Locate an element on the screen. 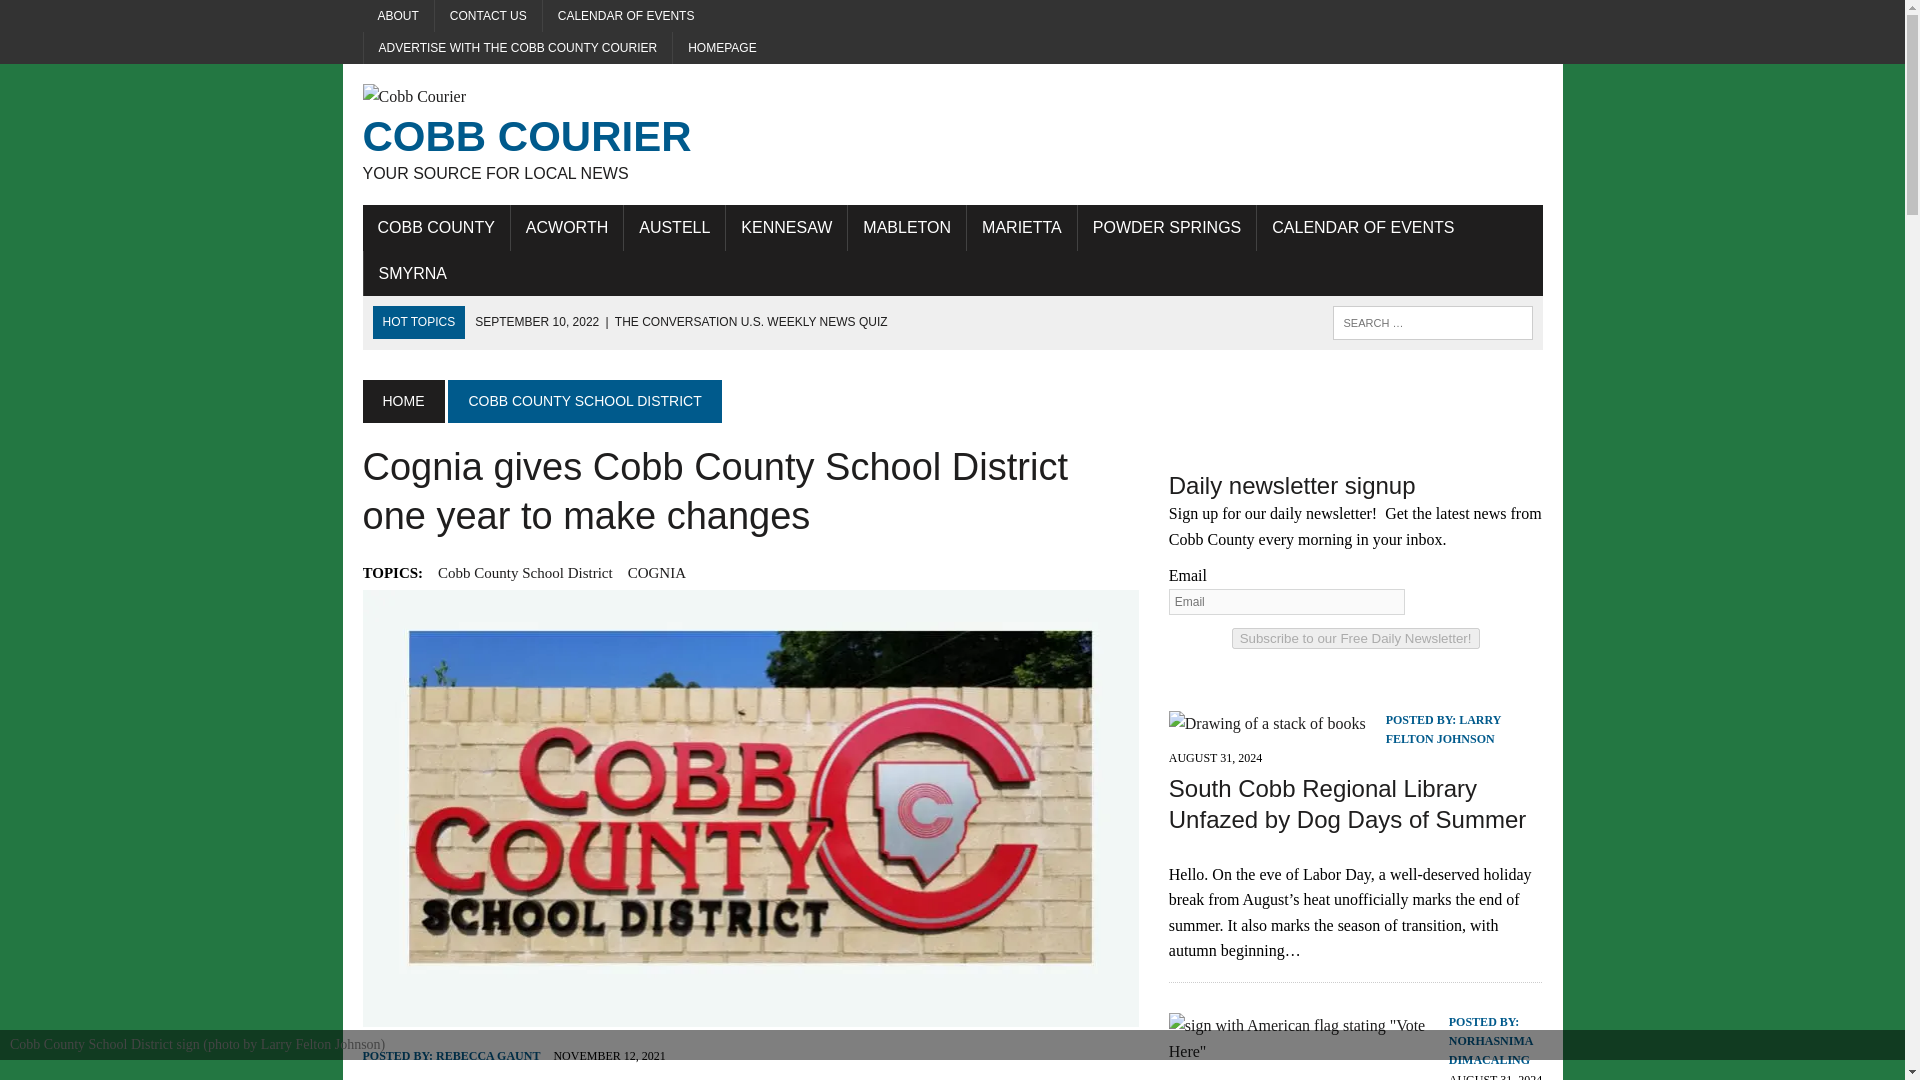 The height and width of the screenshot is (1080, 1920). COGNIA is located at coordinates (656, 572).